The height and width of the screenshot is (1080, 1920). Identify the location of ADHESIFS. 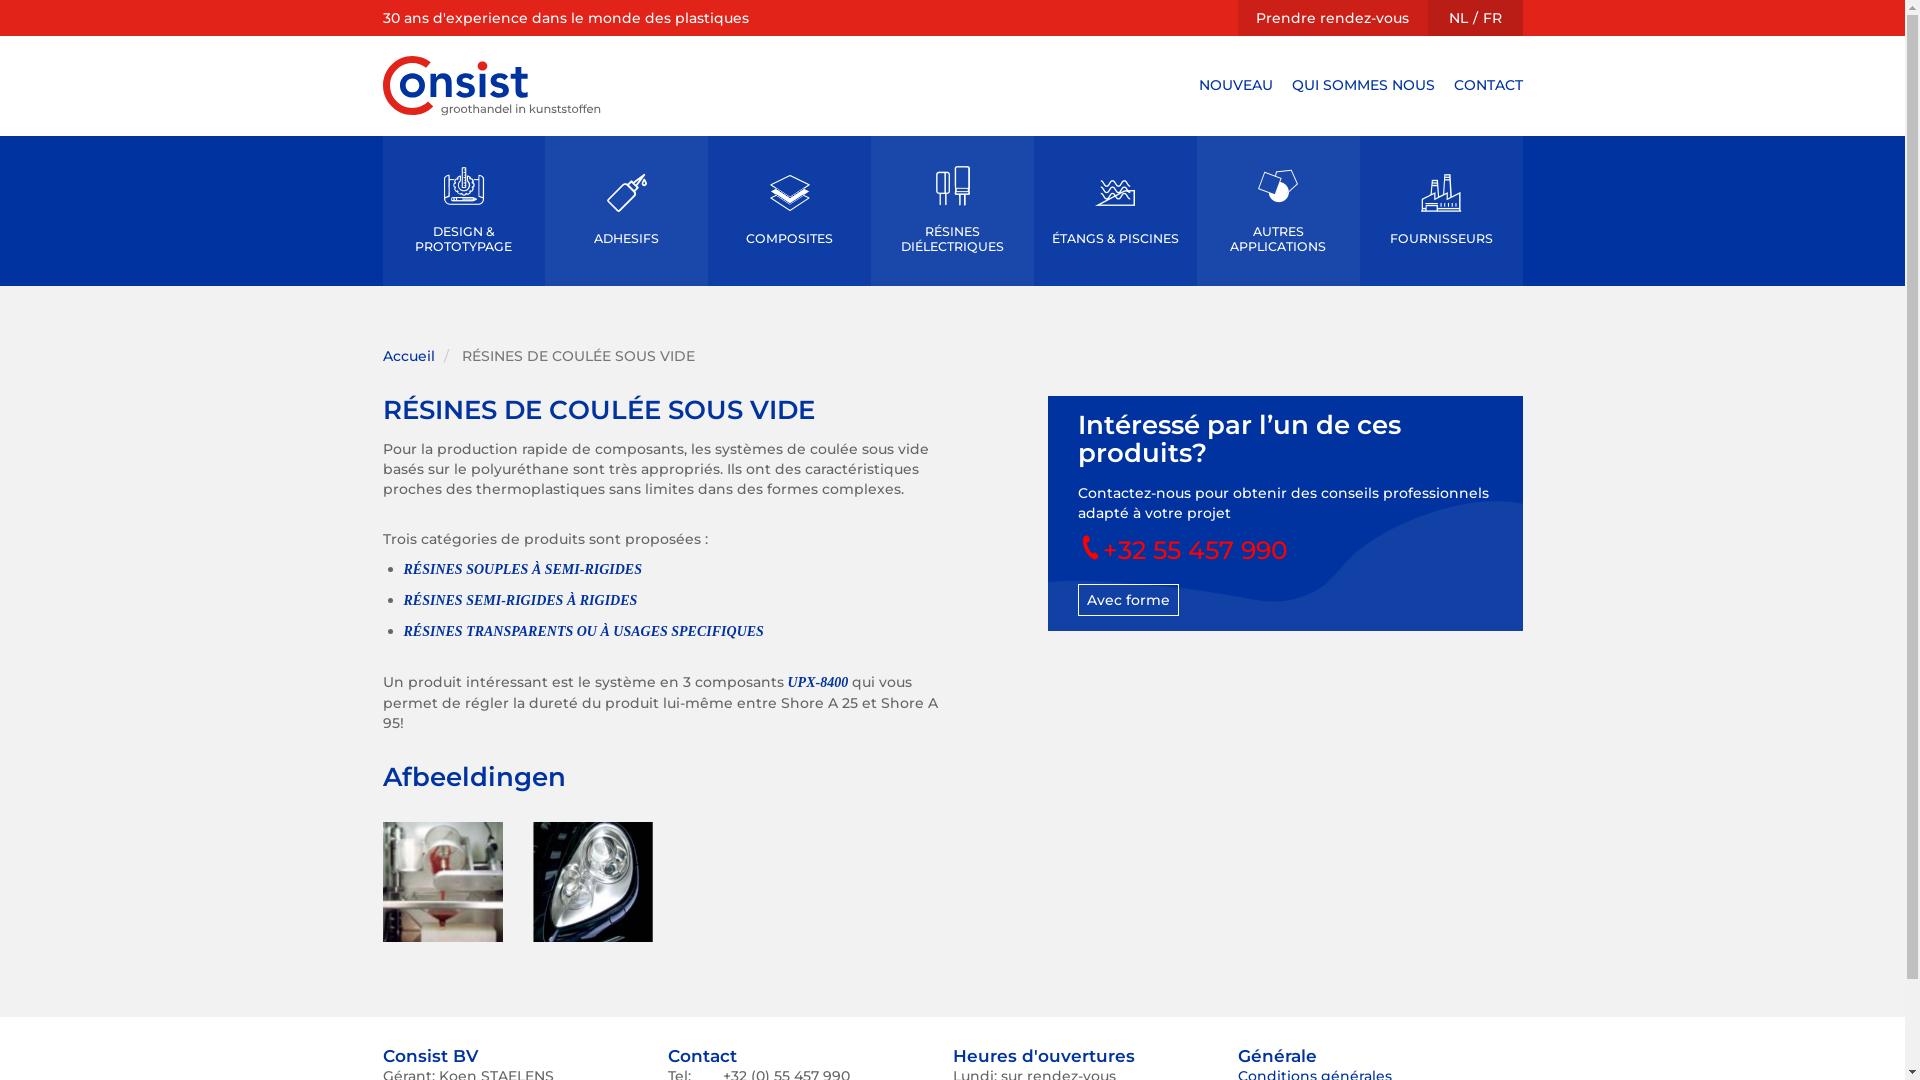
(626, 211).